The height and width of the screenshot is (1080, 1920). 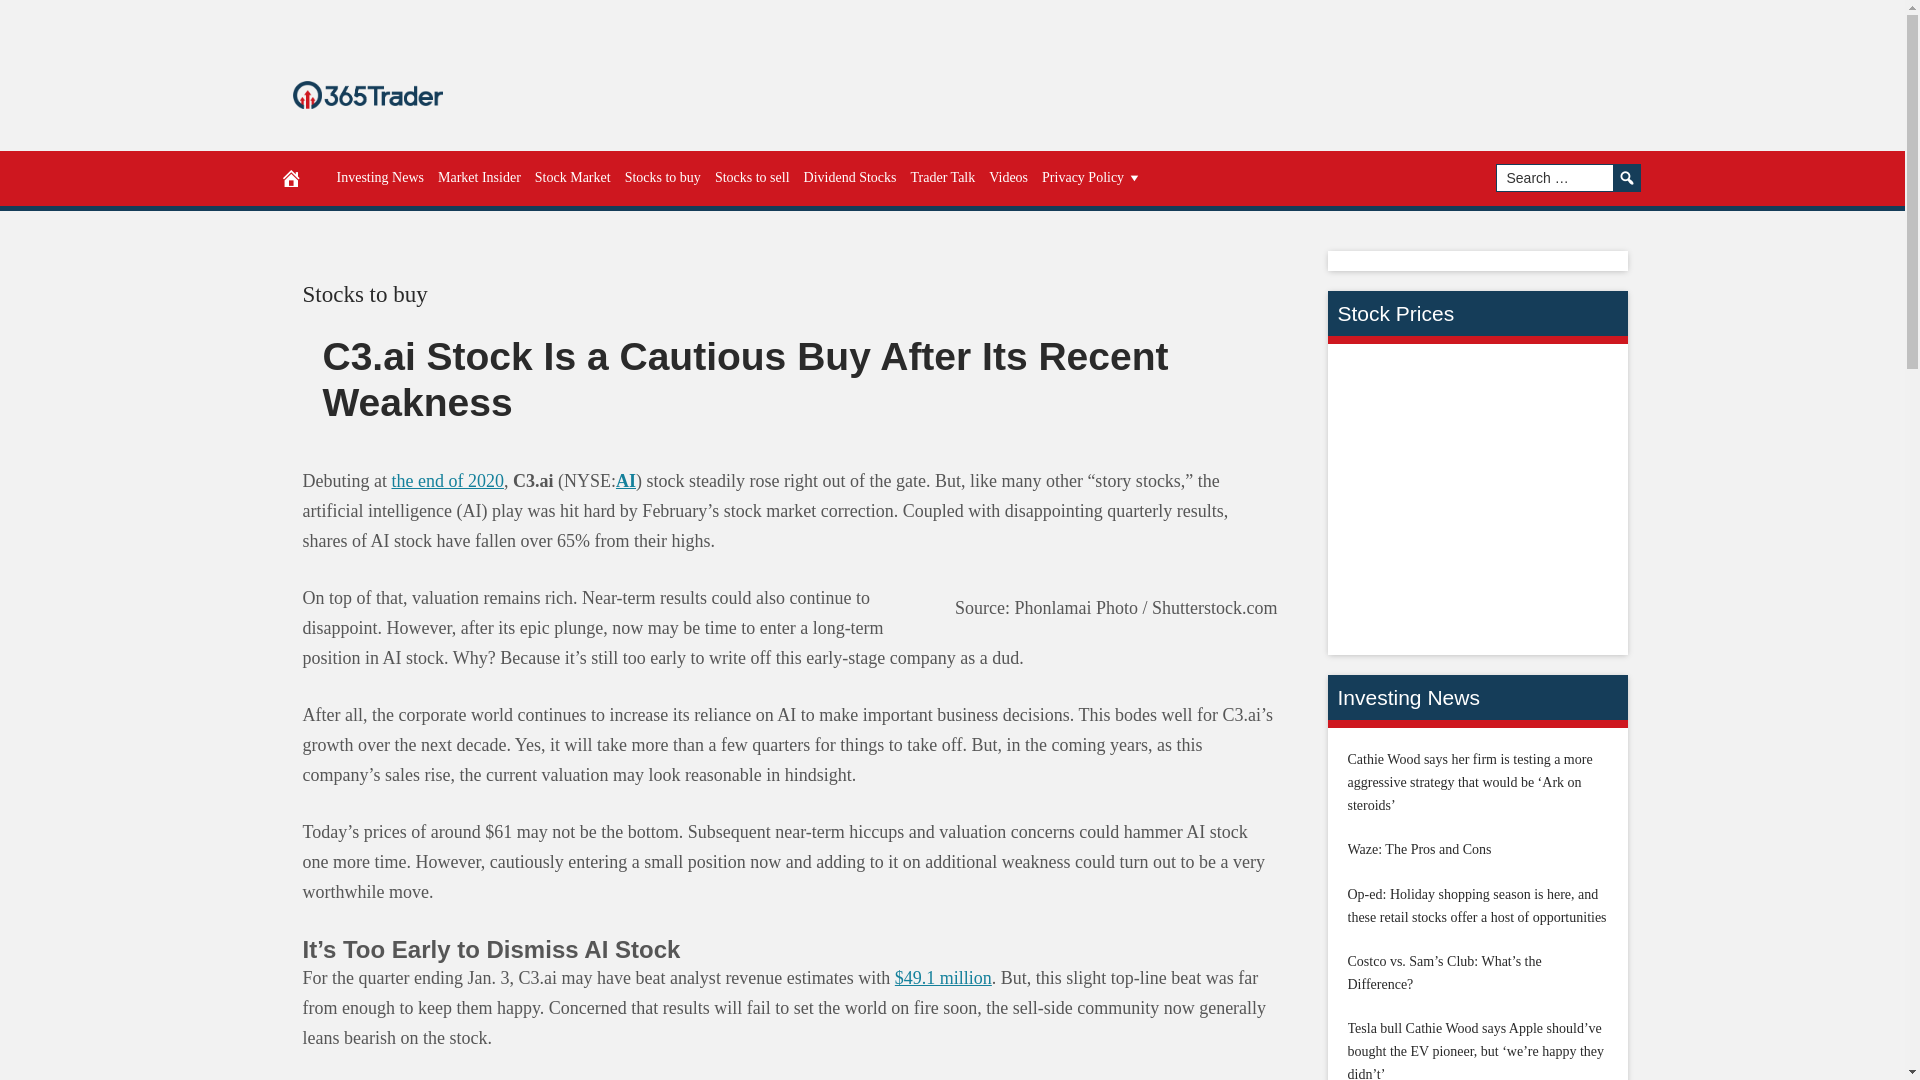 I want to click on Privacy Policy, so click(x=1092, y=178).